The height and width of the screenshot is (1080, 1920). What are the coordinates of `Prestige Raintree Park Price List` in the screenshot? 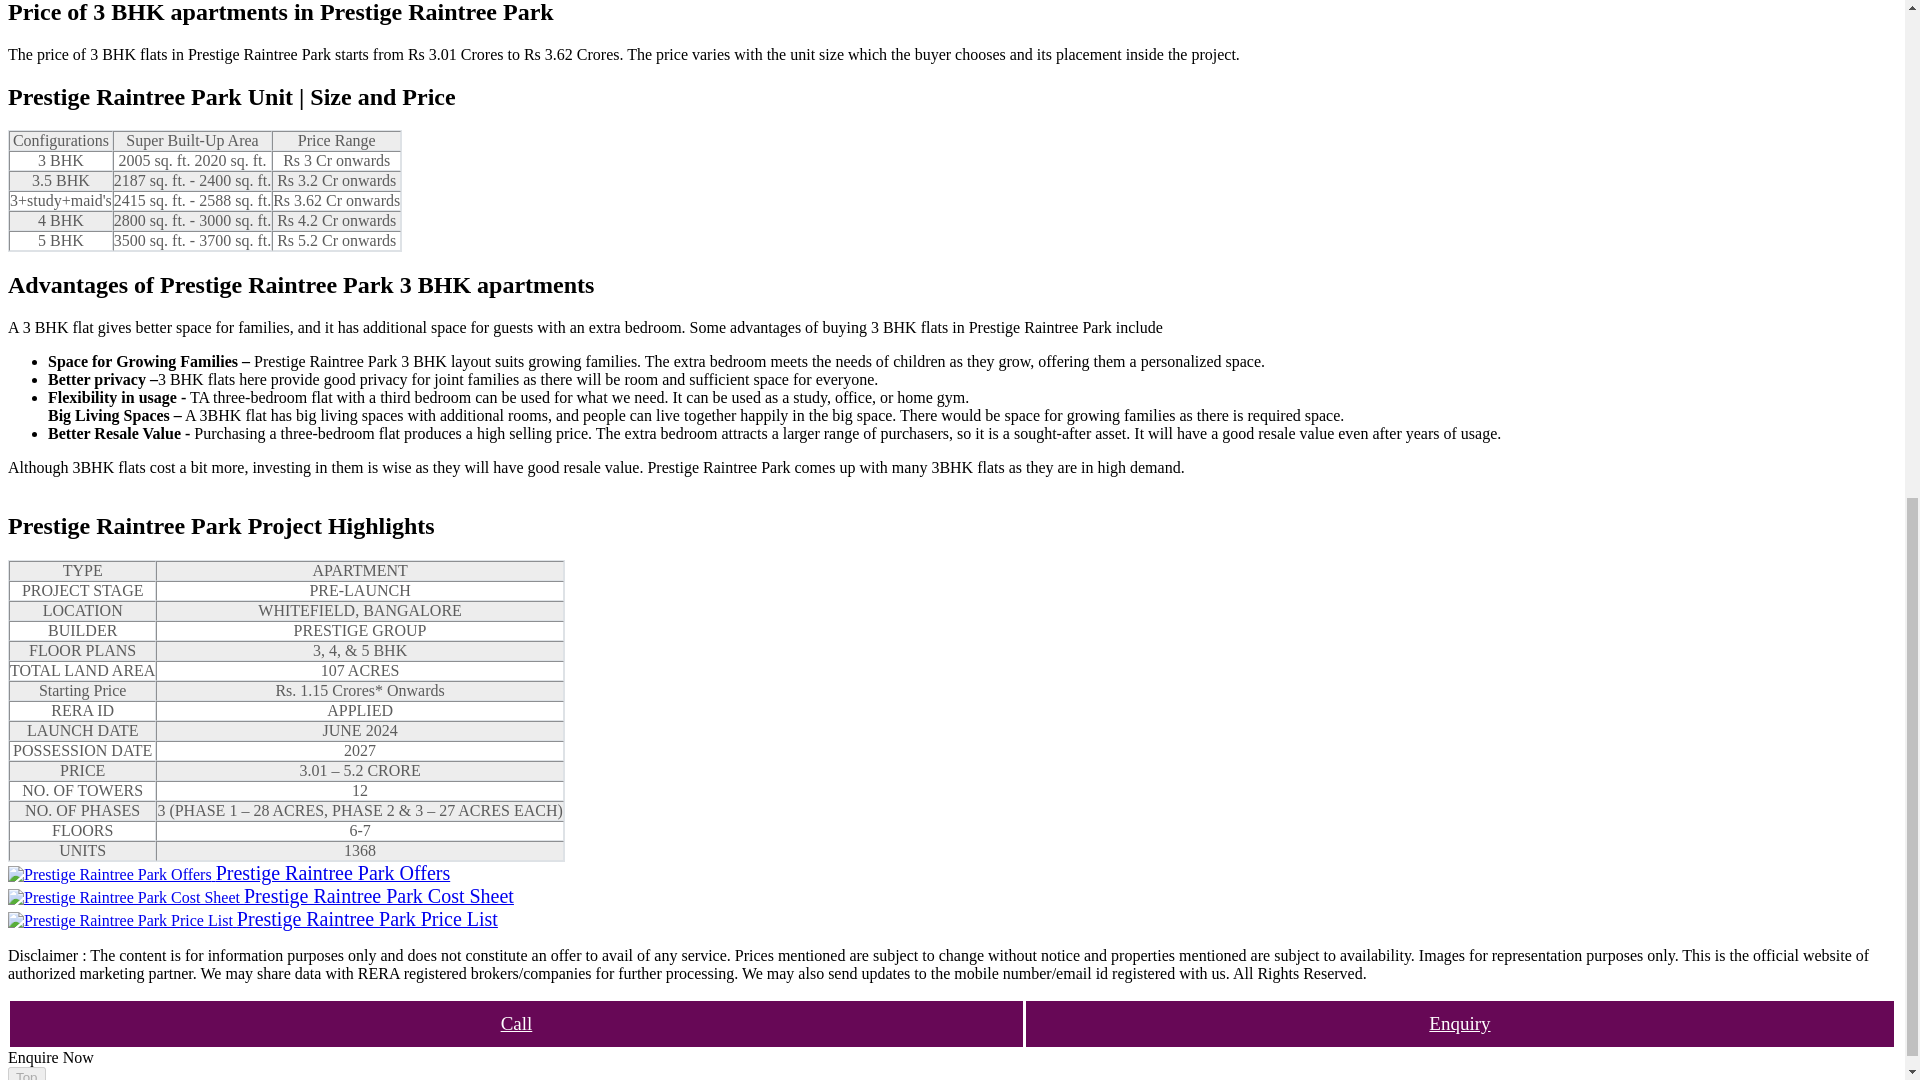 It's located at (252, 920).